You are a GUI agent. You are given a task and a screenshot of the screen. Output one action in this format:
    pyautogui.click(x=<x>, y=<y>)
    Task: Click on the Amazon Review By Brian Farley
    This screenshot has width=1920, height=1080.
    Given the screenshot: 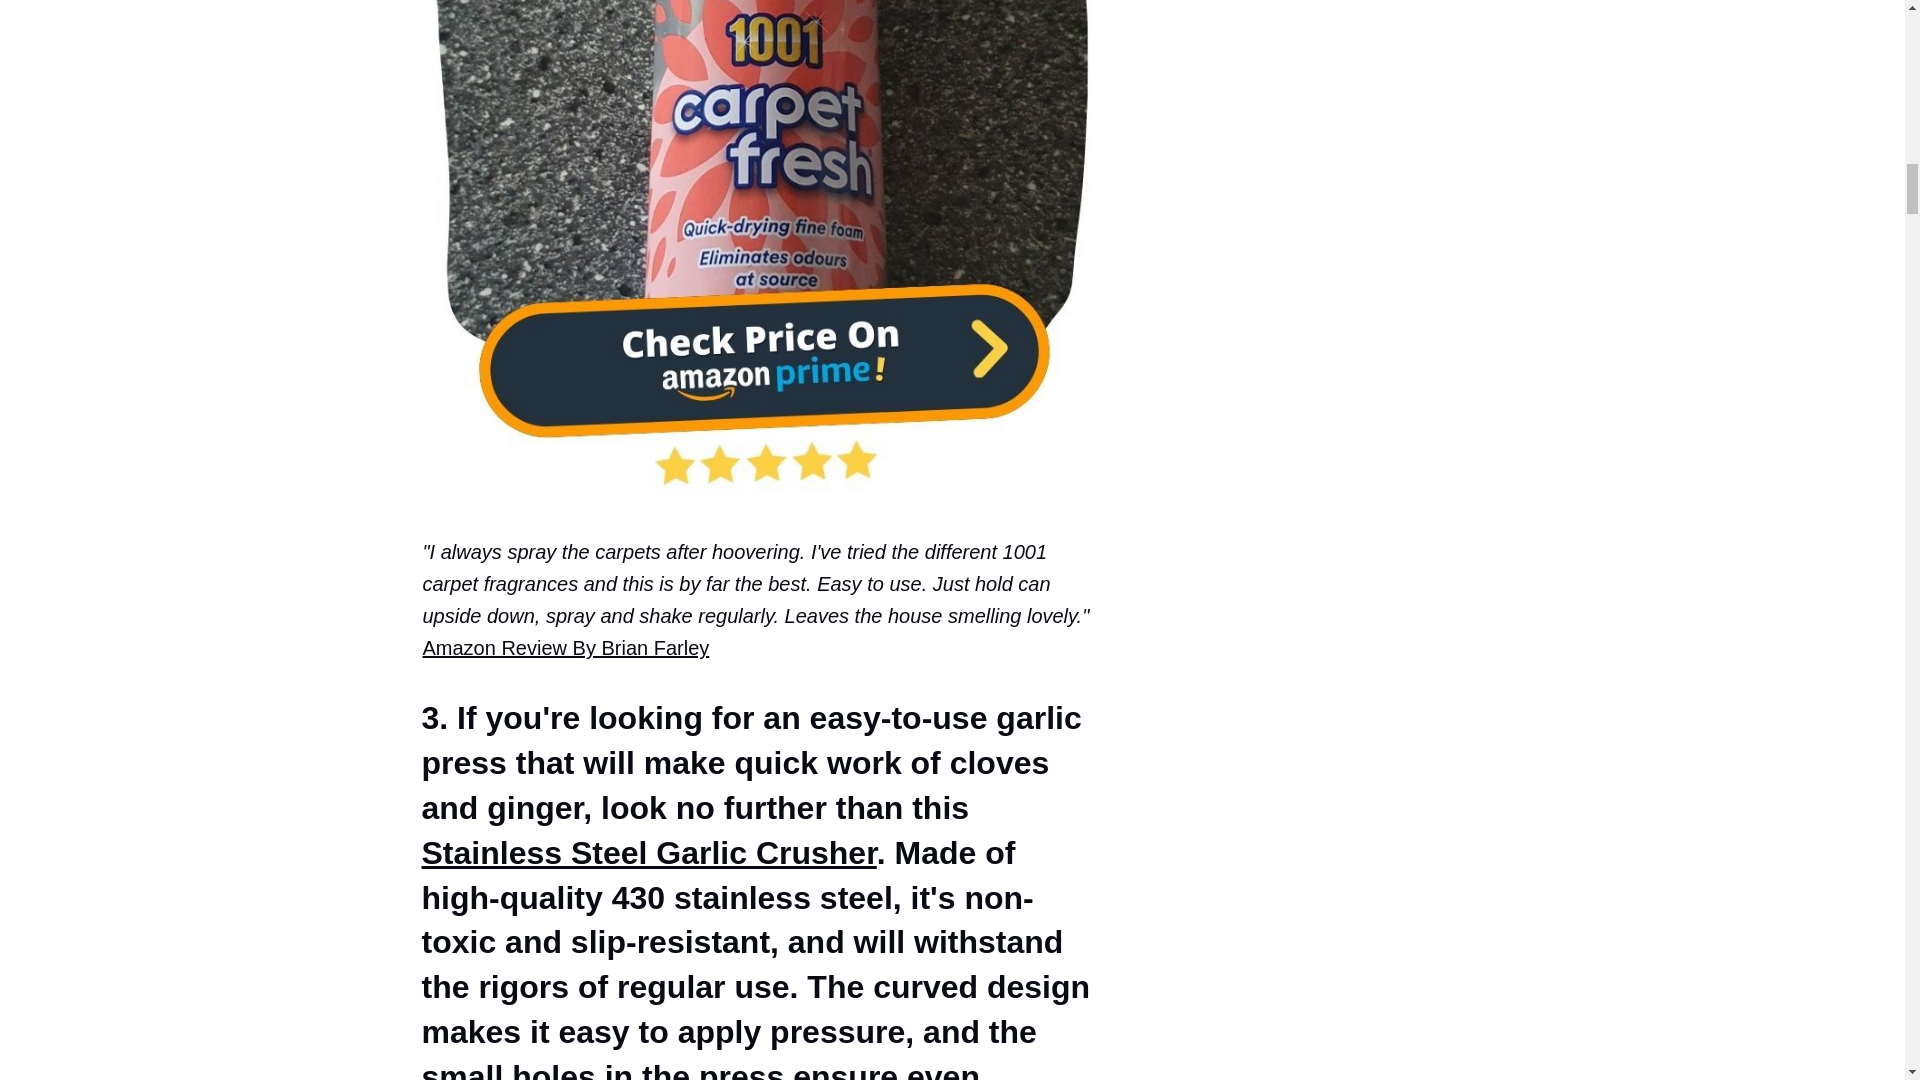 What is the action you would take?
    pyautogui.click(x=565, y=648)
    